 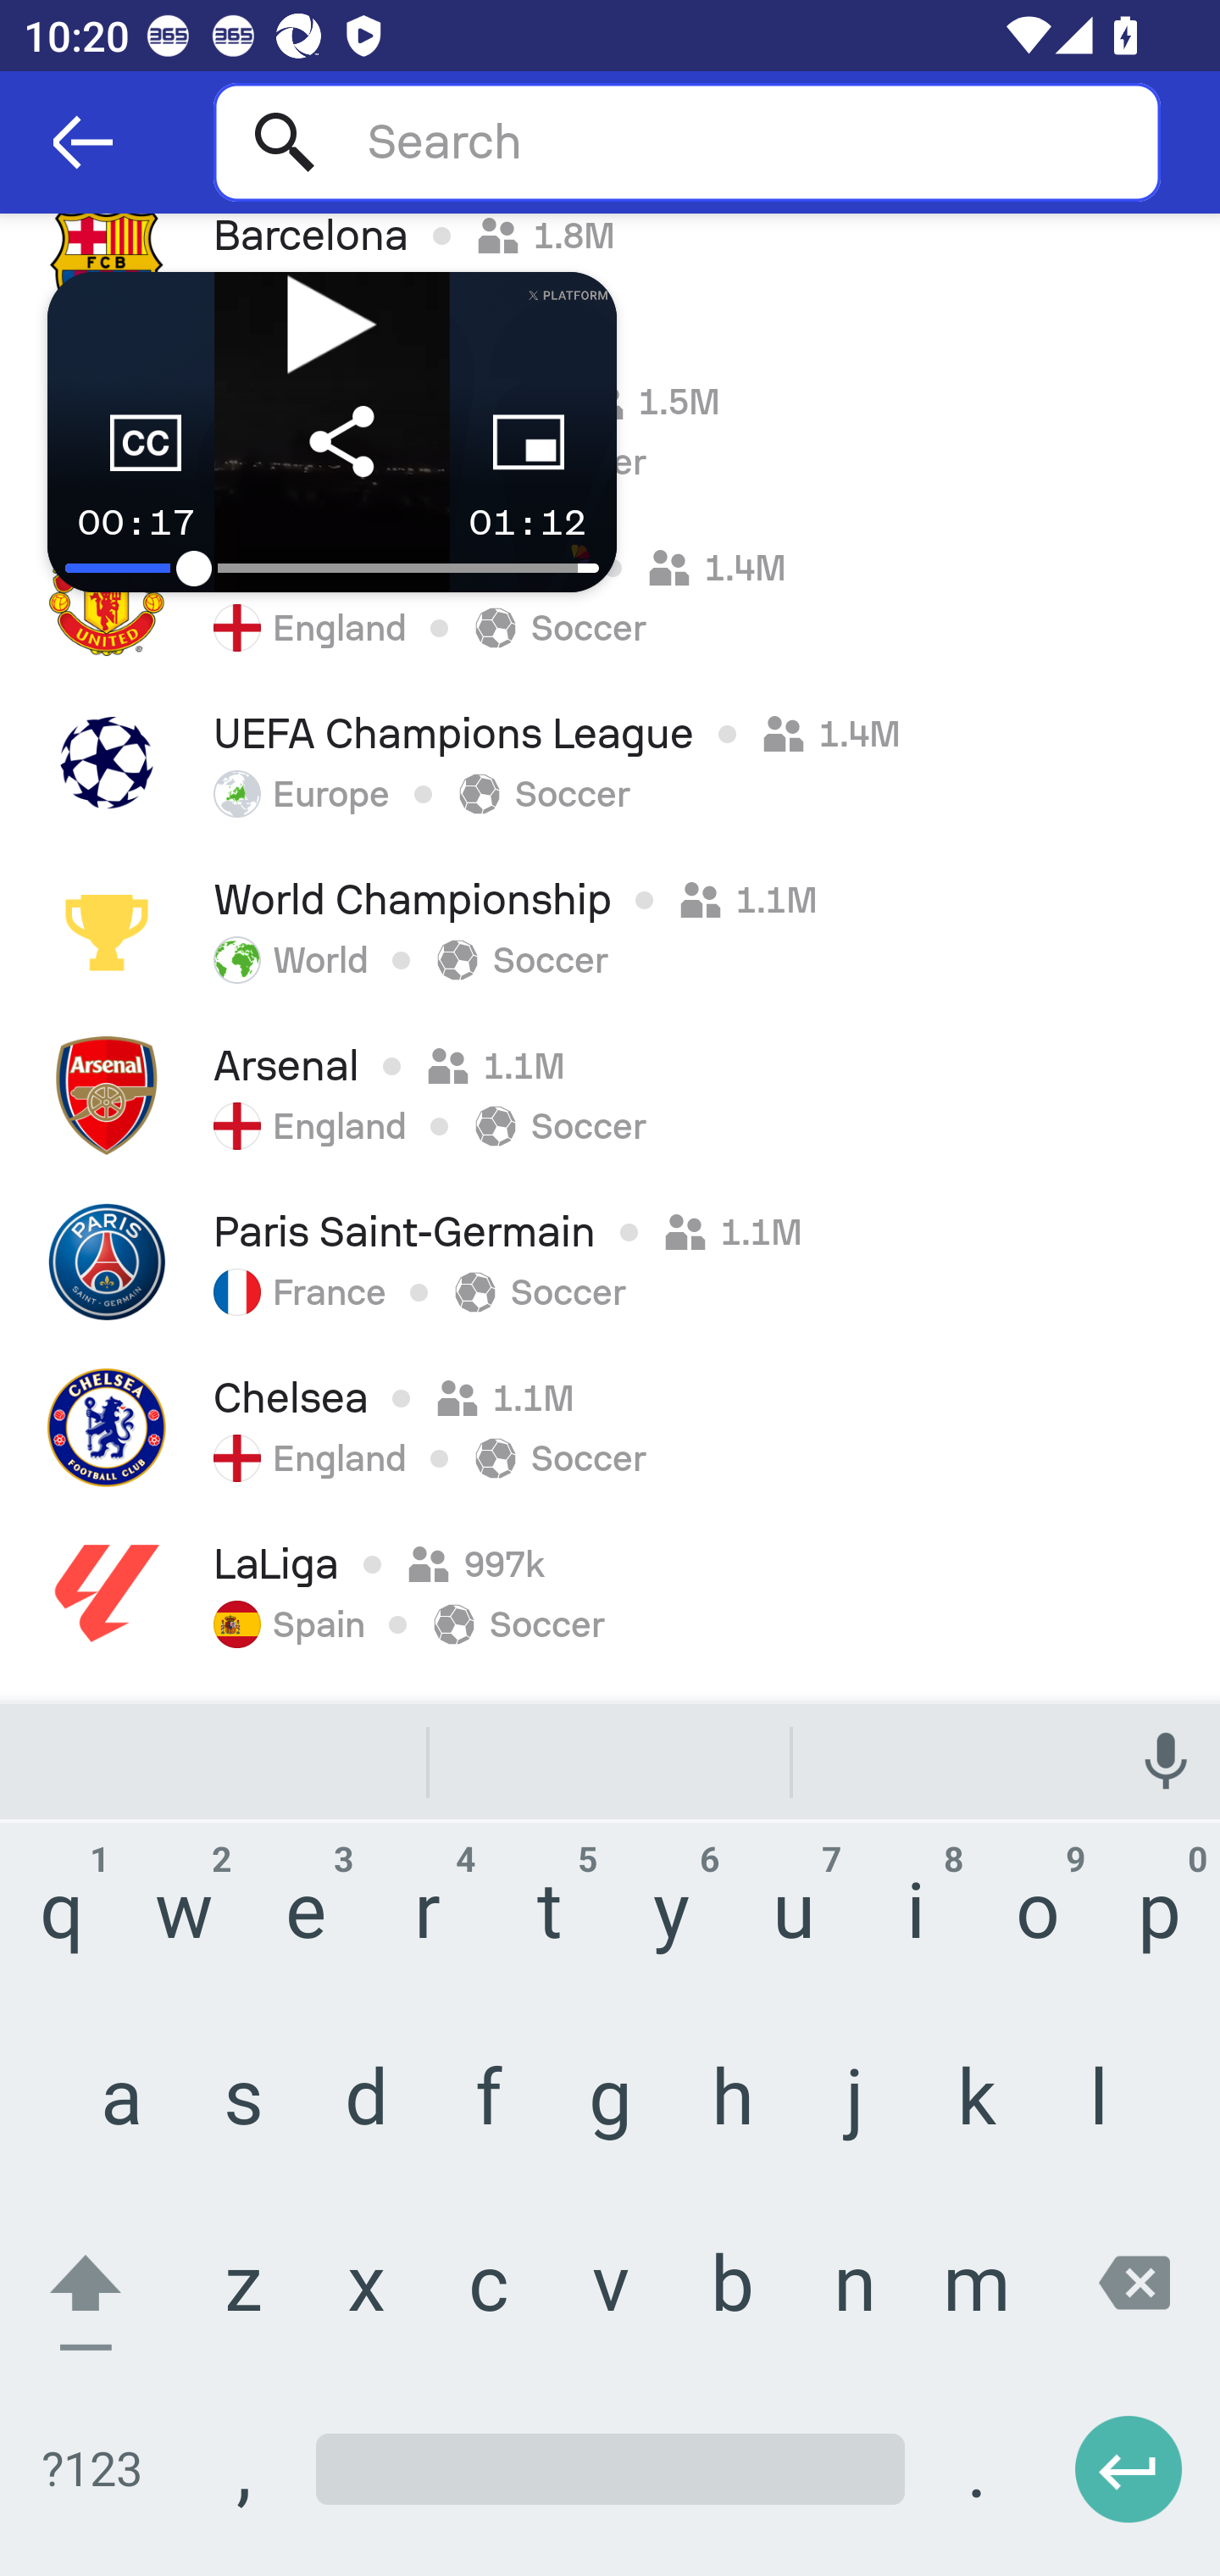 I want to click on Navigate up, so click(x=83, y=142).